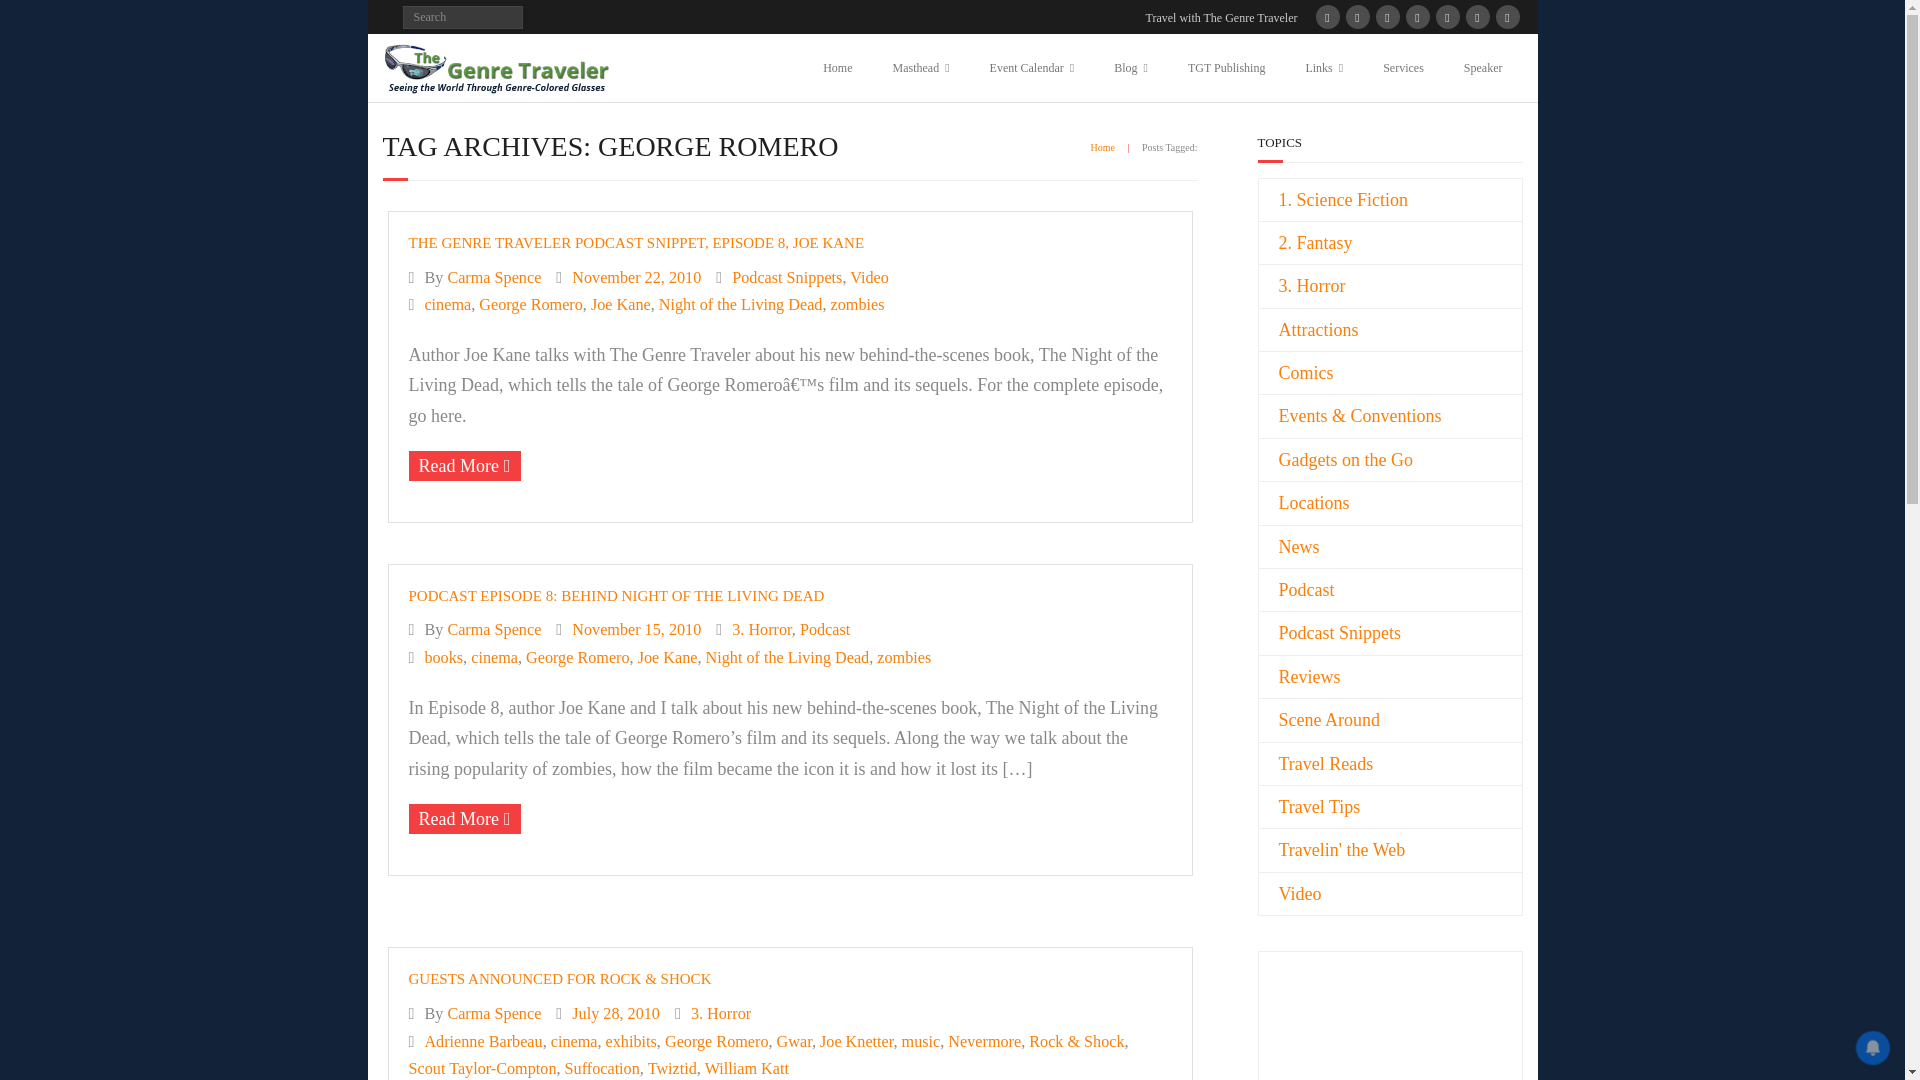 The width and height of the screenshot is (1920, 1080). What do you see at coordinates (836, 67) in the screenshot?
I see `Home` at bounding box center [836, 67].